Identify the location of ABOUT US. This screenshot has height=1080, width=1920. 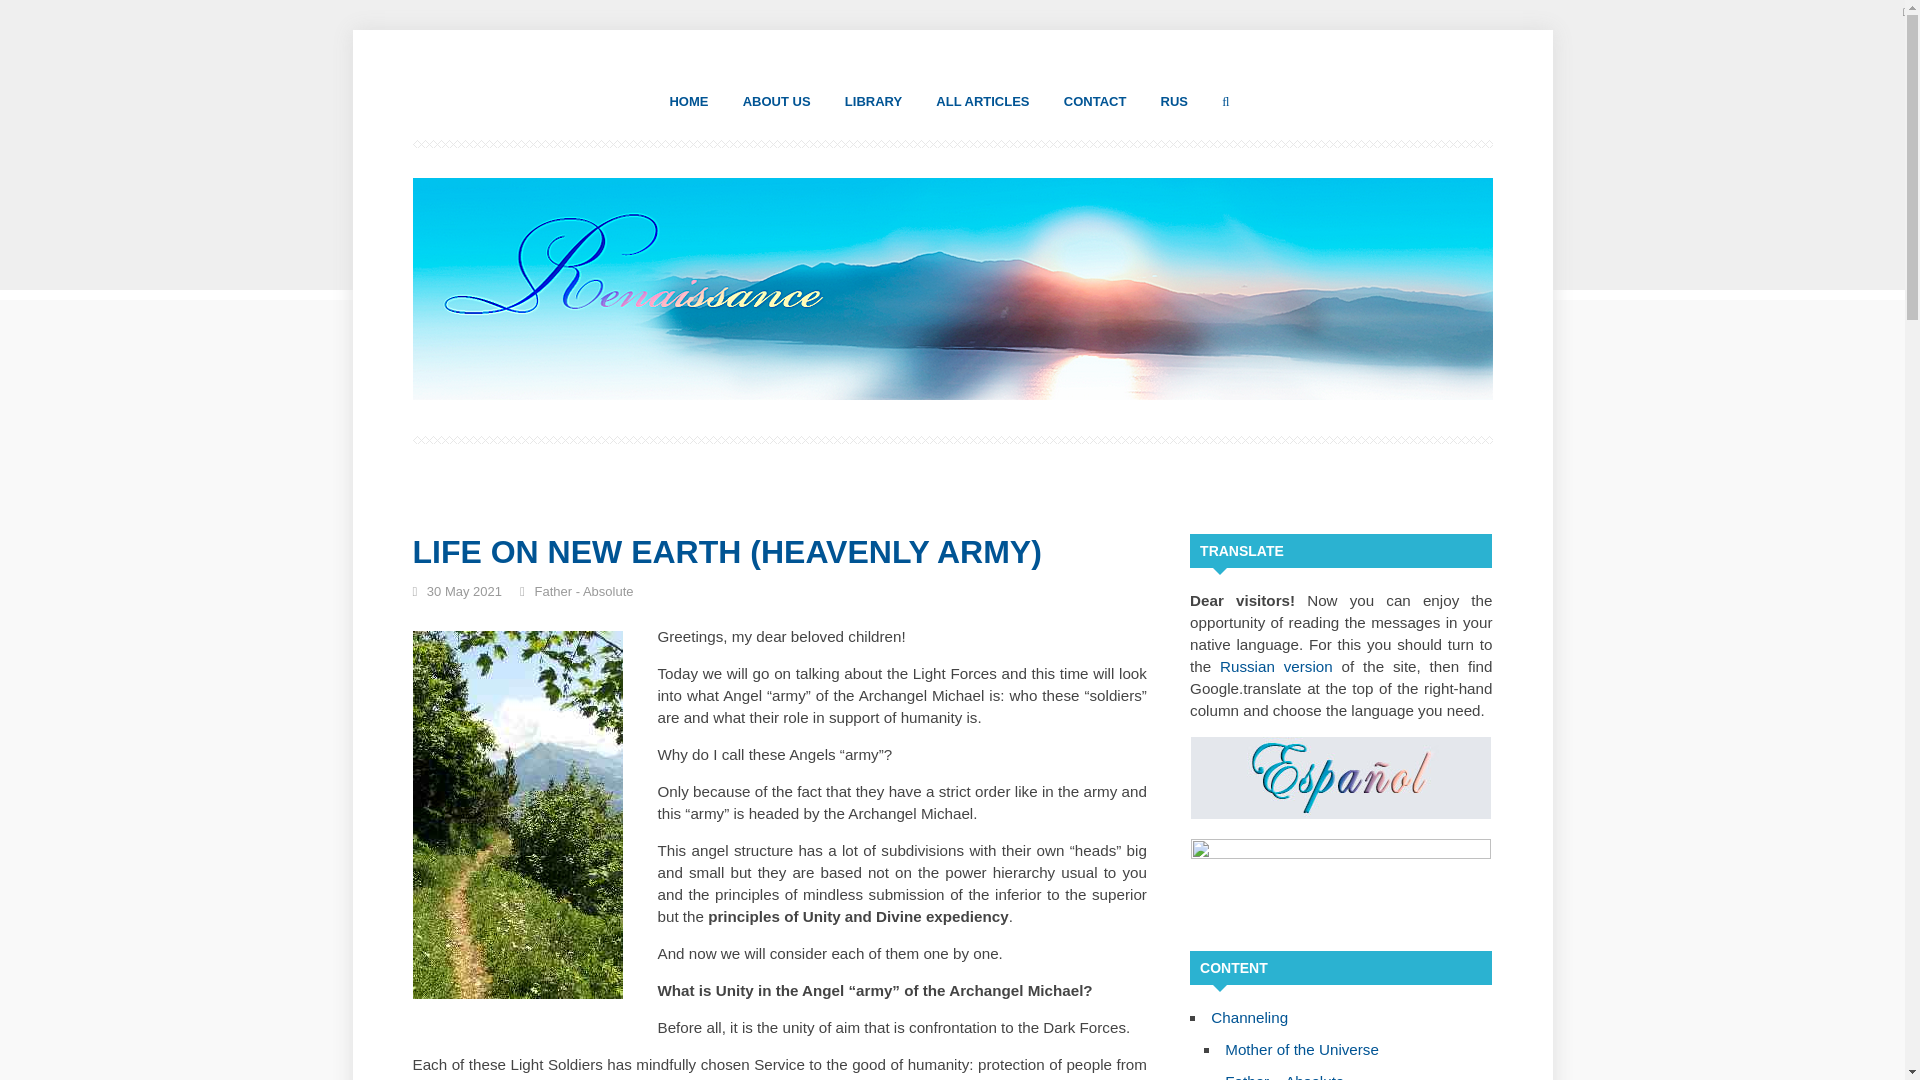
(776, 102).